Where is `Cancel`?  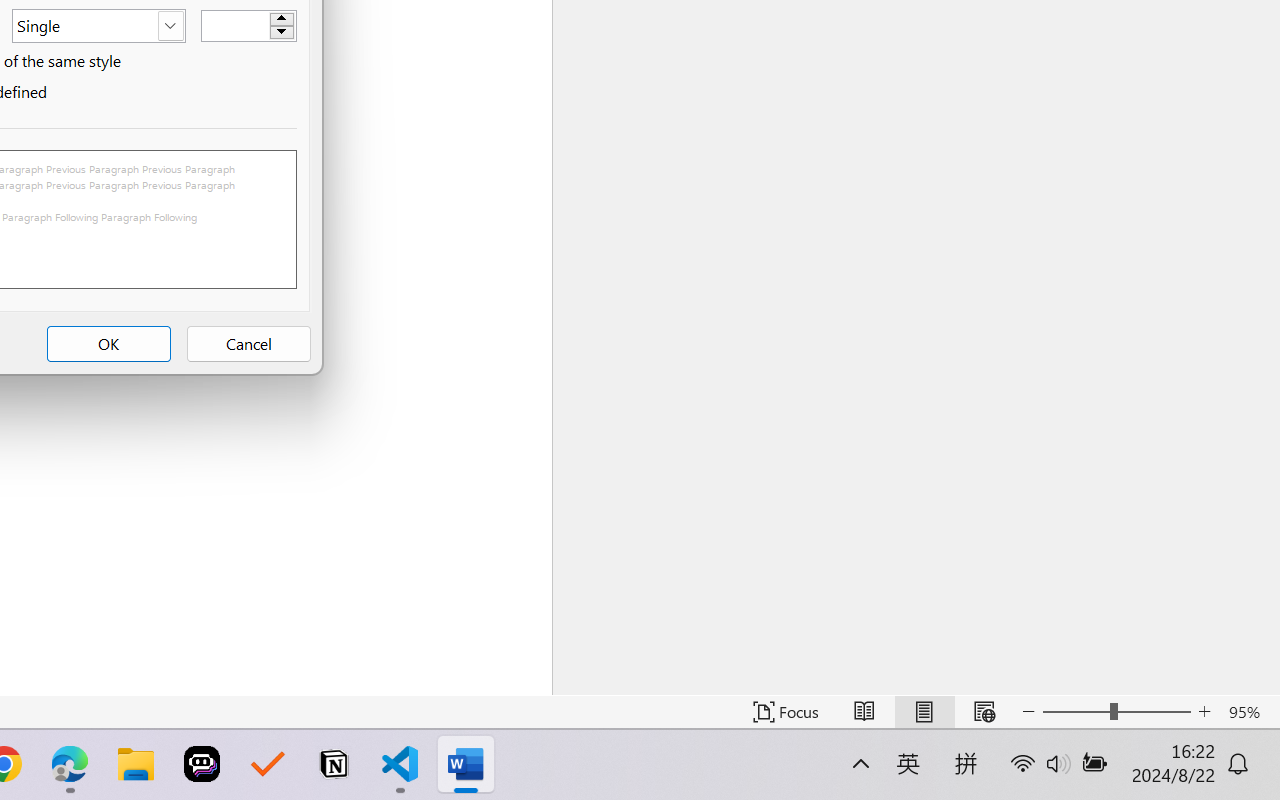
Cancel is located at coordinates (248, 344).